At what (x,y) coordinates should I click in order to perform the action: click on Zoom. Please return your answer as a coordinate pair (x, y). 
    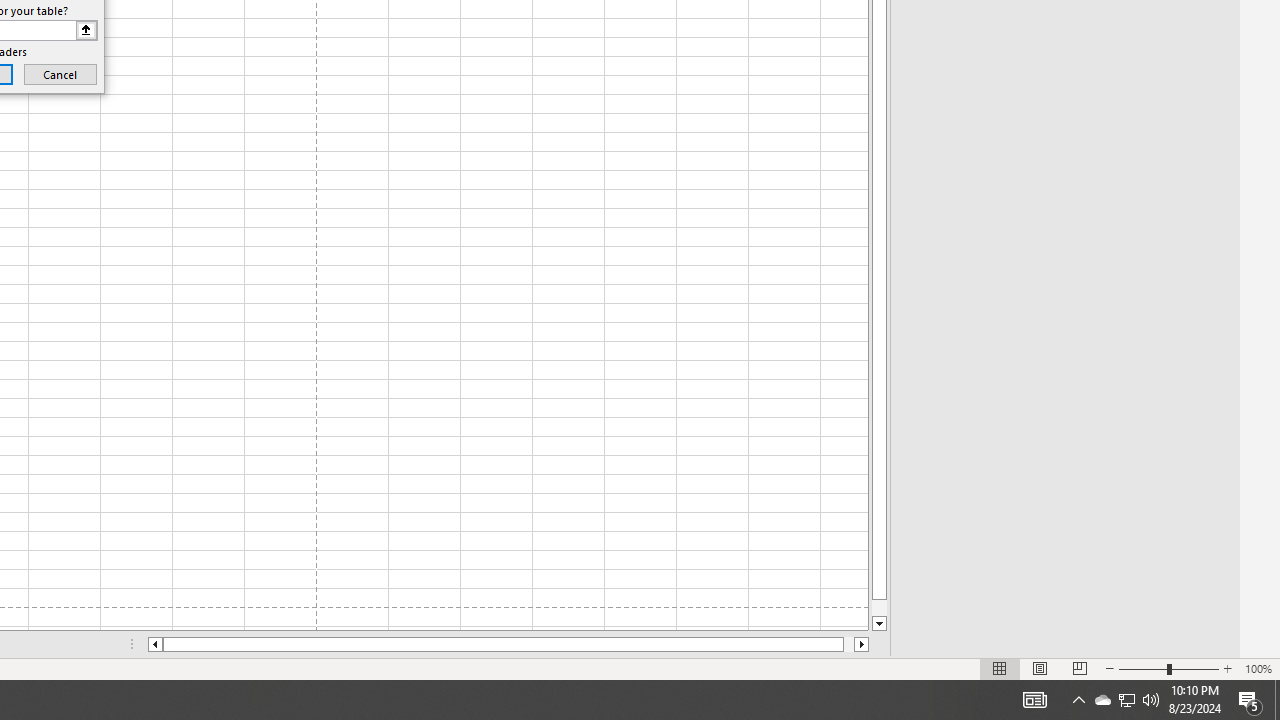
    Looking at the image, I should click on (1168, 668).